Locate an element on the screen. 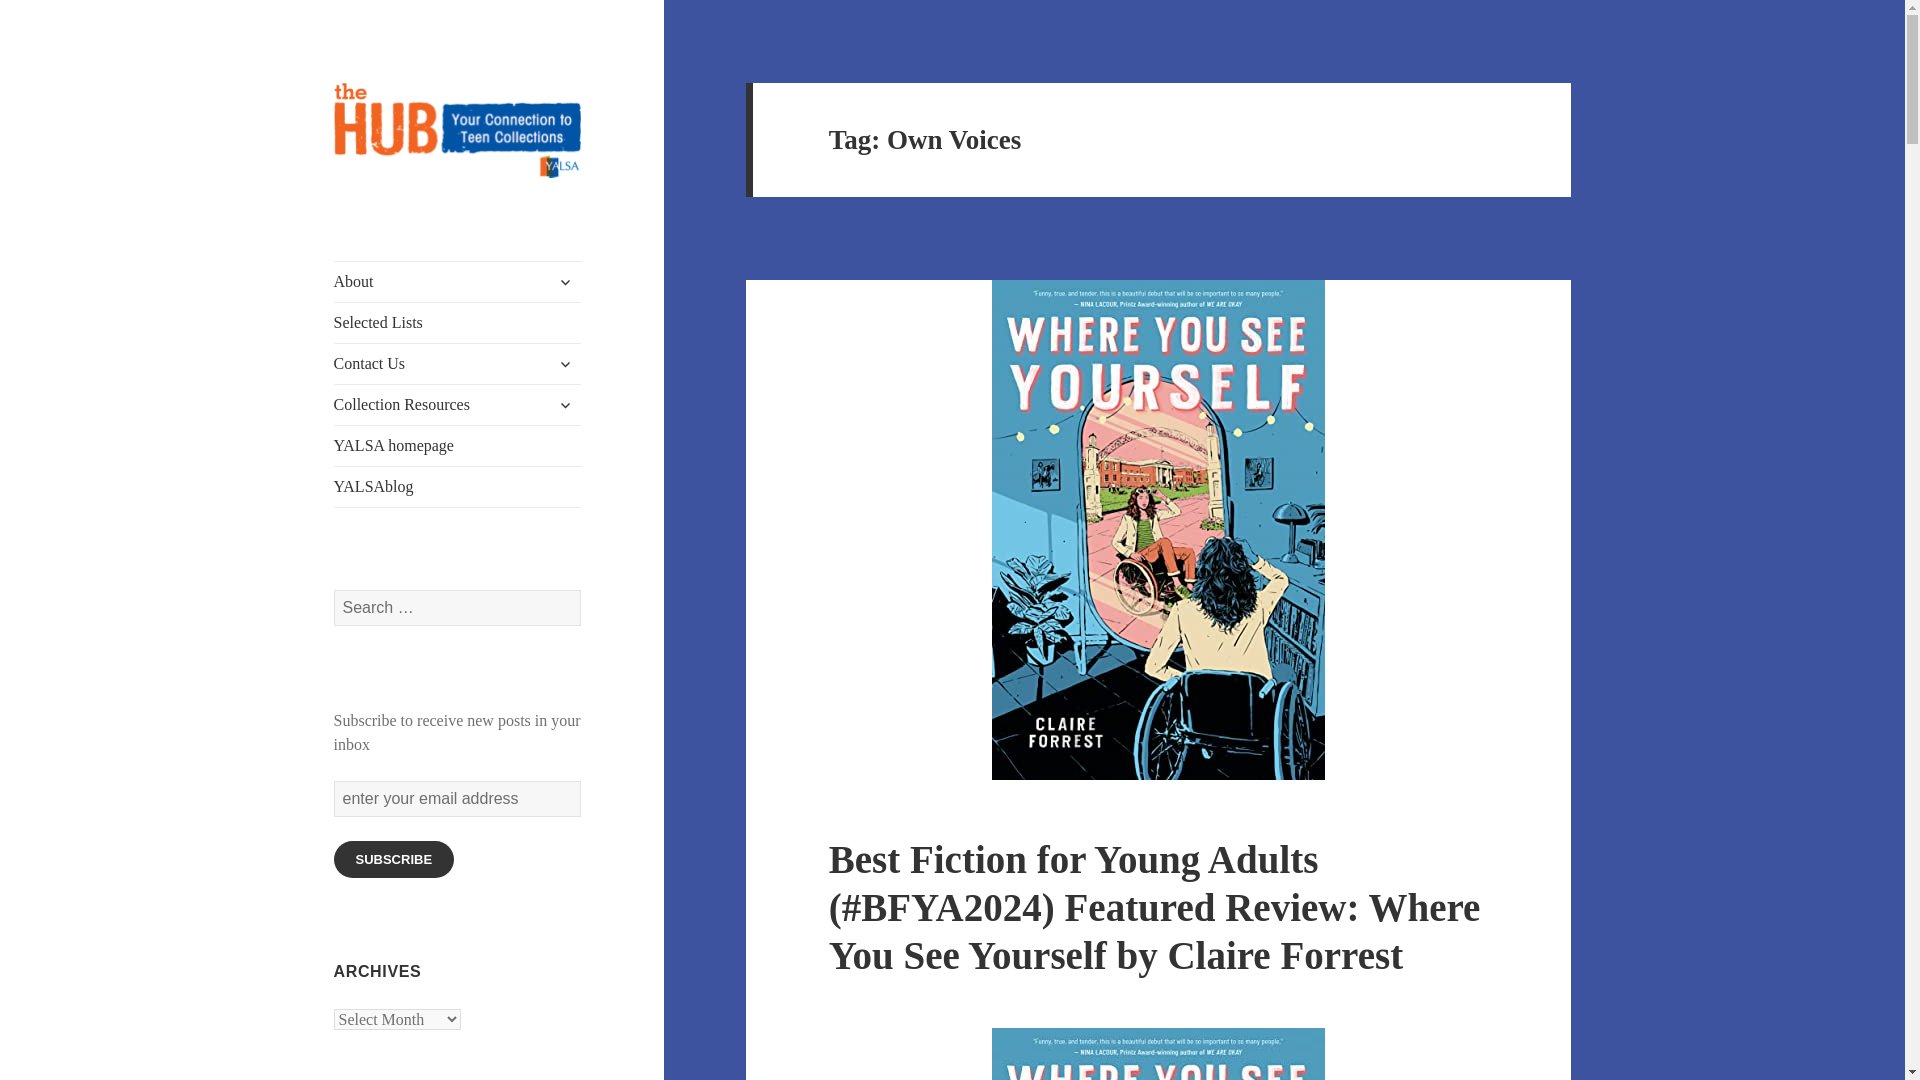 This screenshot has width=1920, height=1080. Contact Us is located at coordinates (458, 364).